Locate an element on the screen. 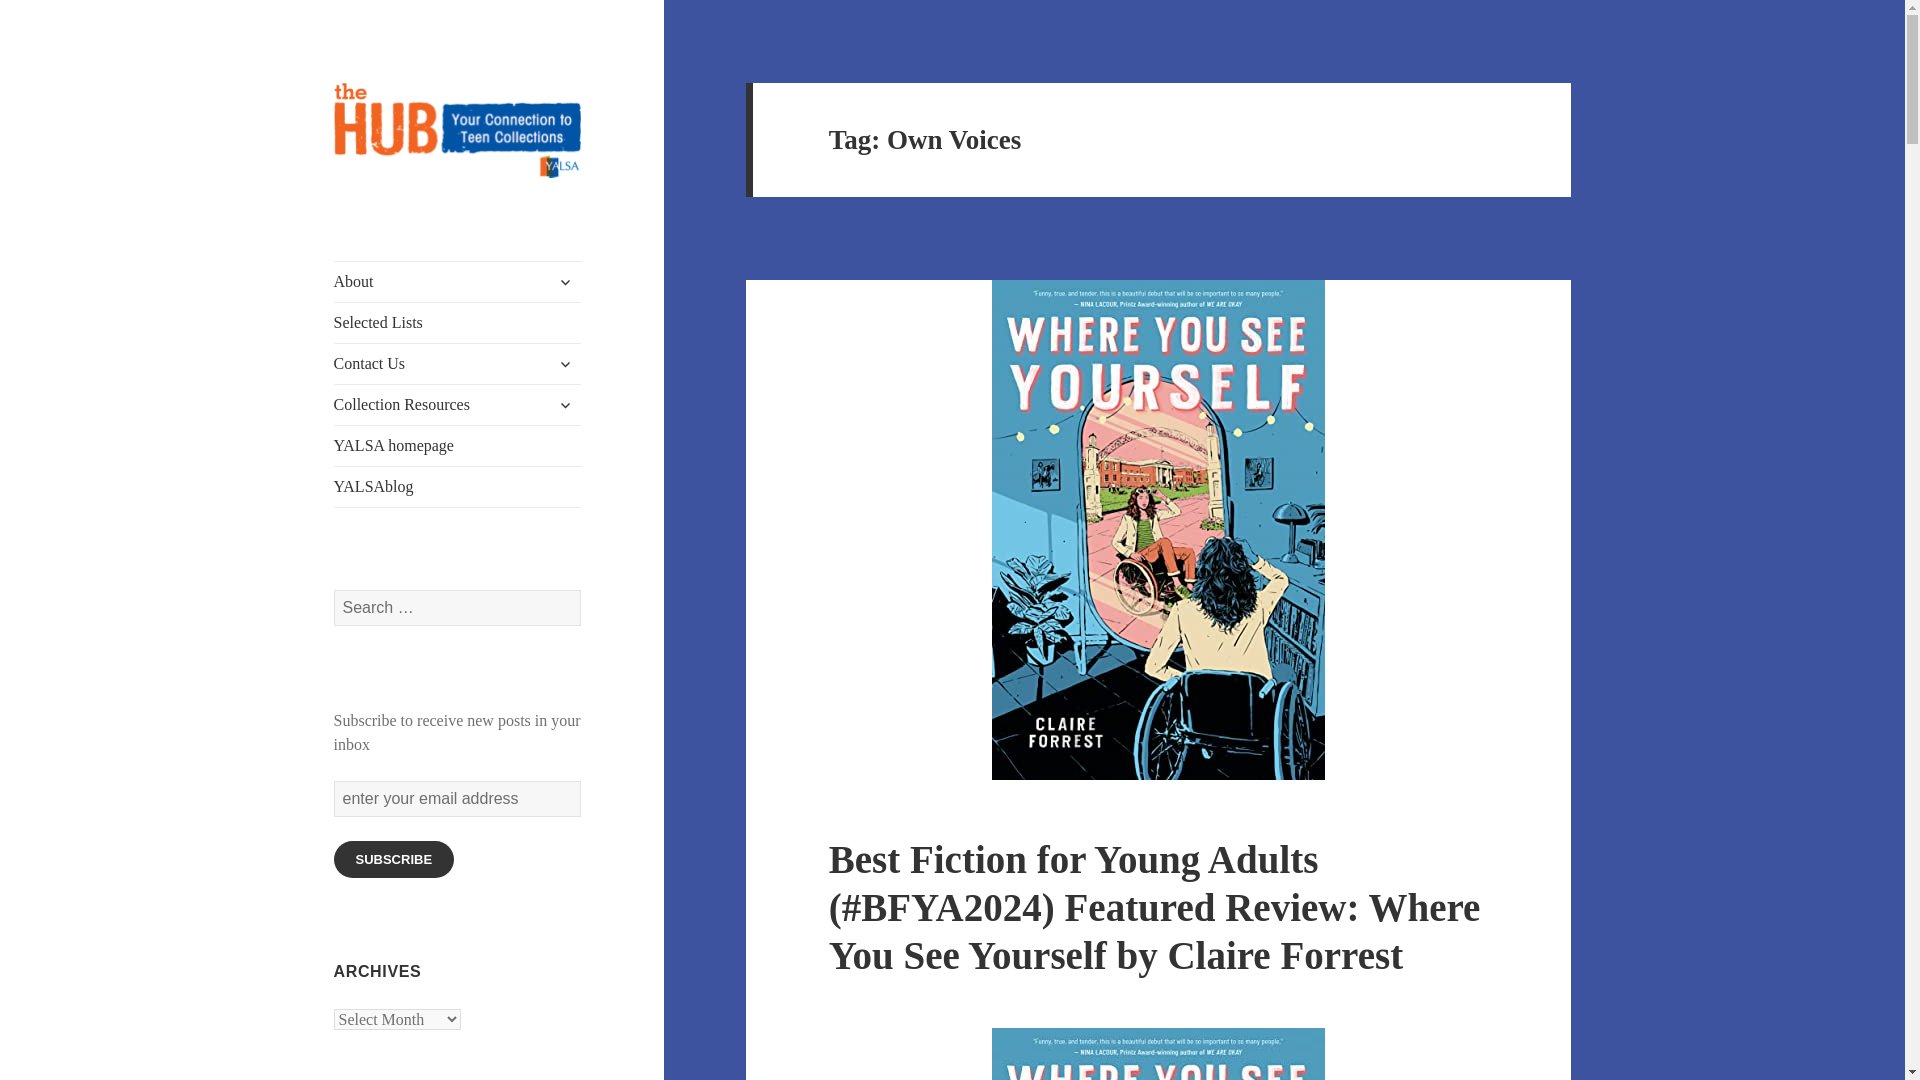 This screenshot has width=1920, height=1080. Contact Us is located at coordinates (458, 364).